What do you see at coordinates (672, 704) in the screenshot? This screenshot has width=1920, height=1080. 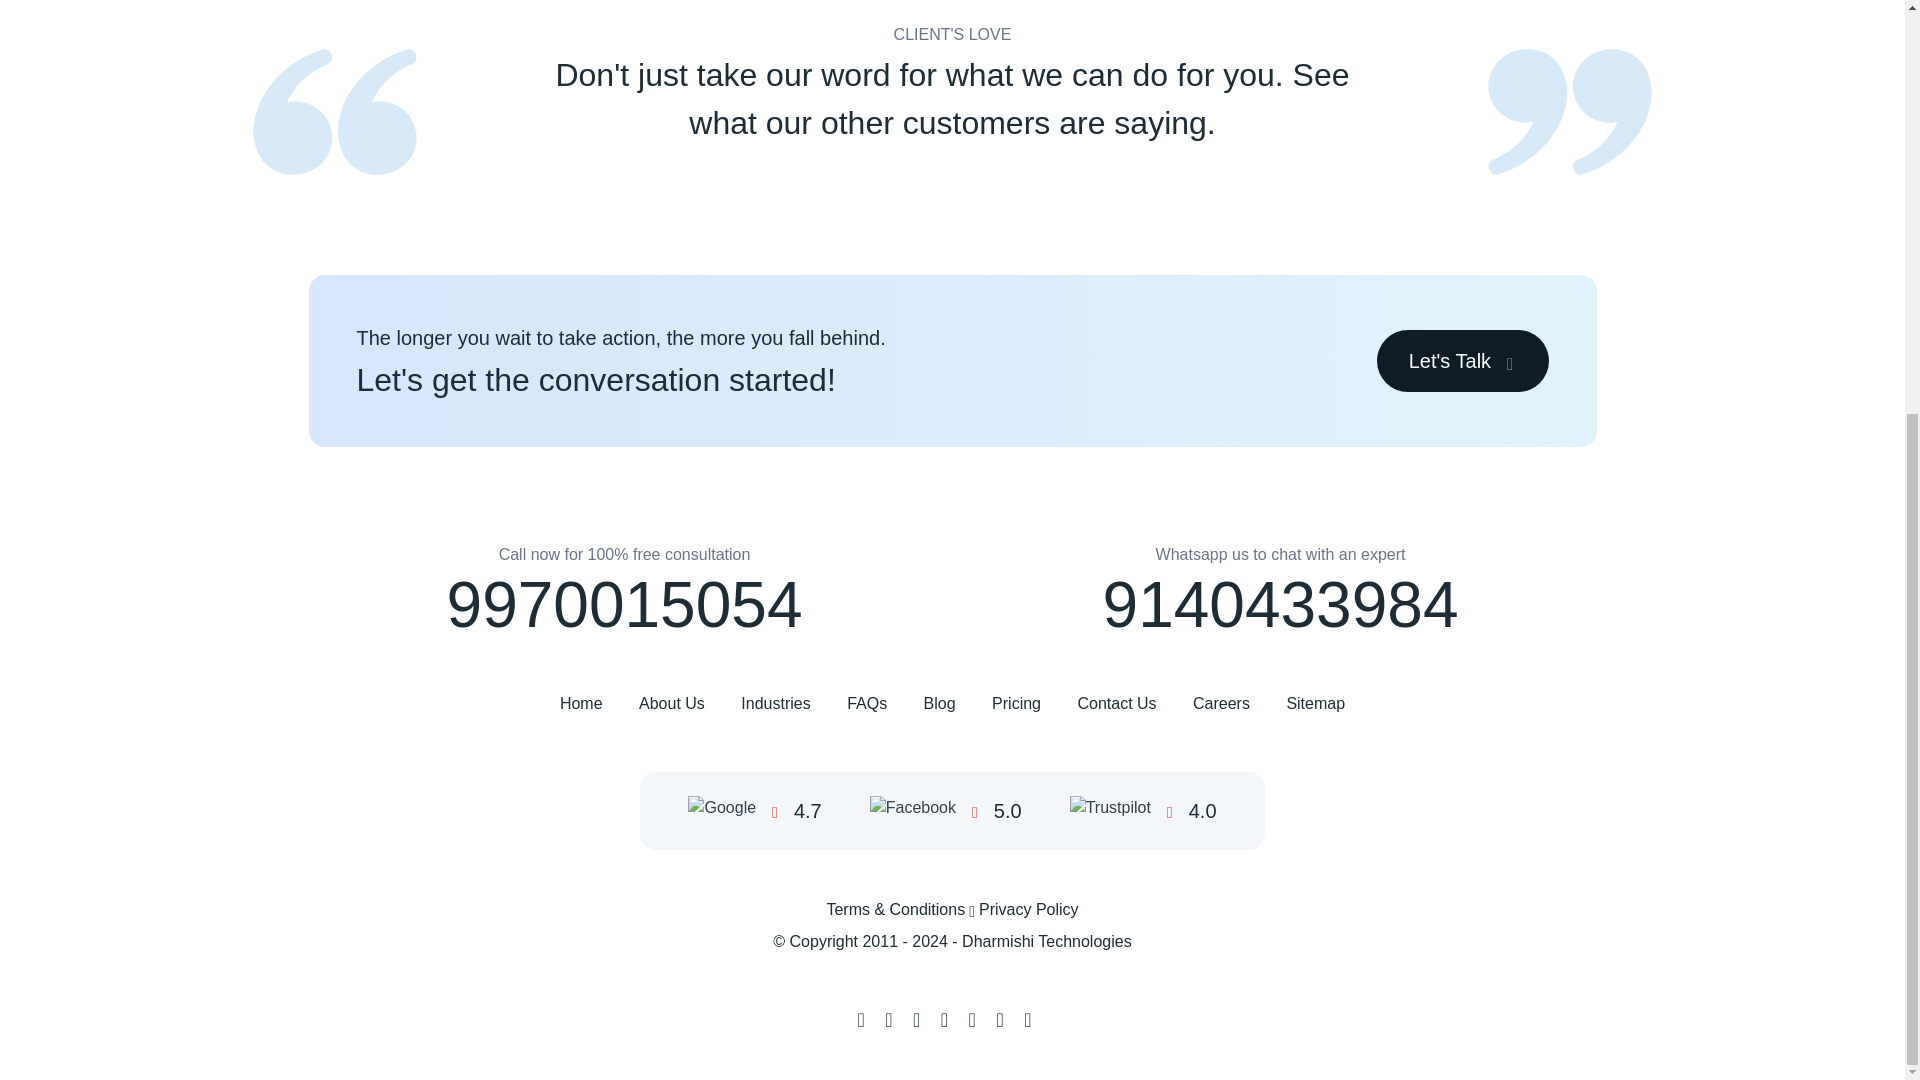 I see `About Us` at bounding box center [672, 704].